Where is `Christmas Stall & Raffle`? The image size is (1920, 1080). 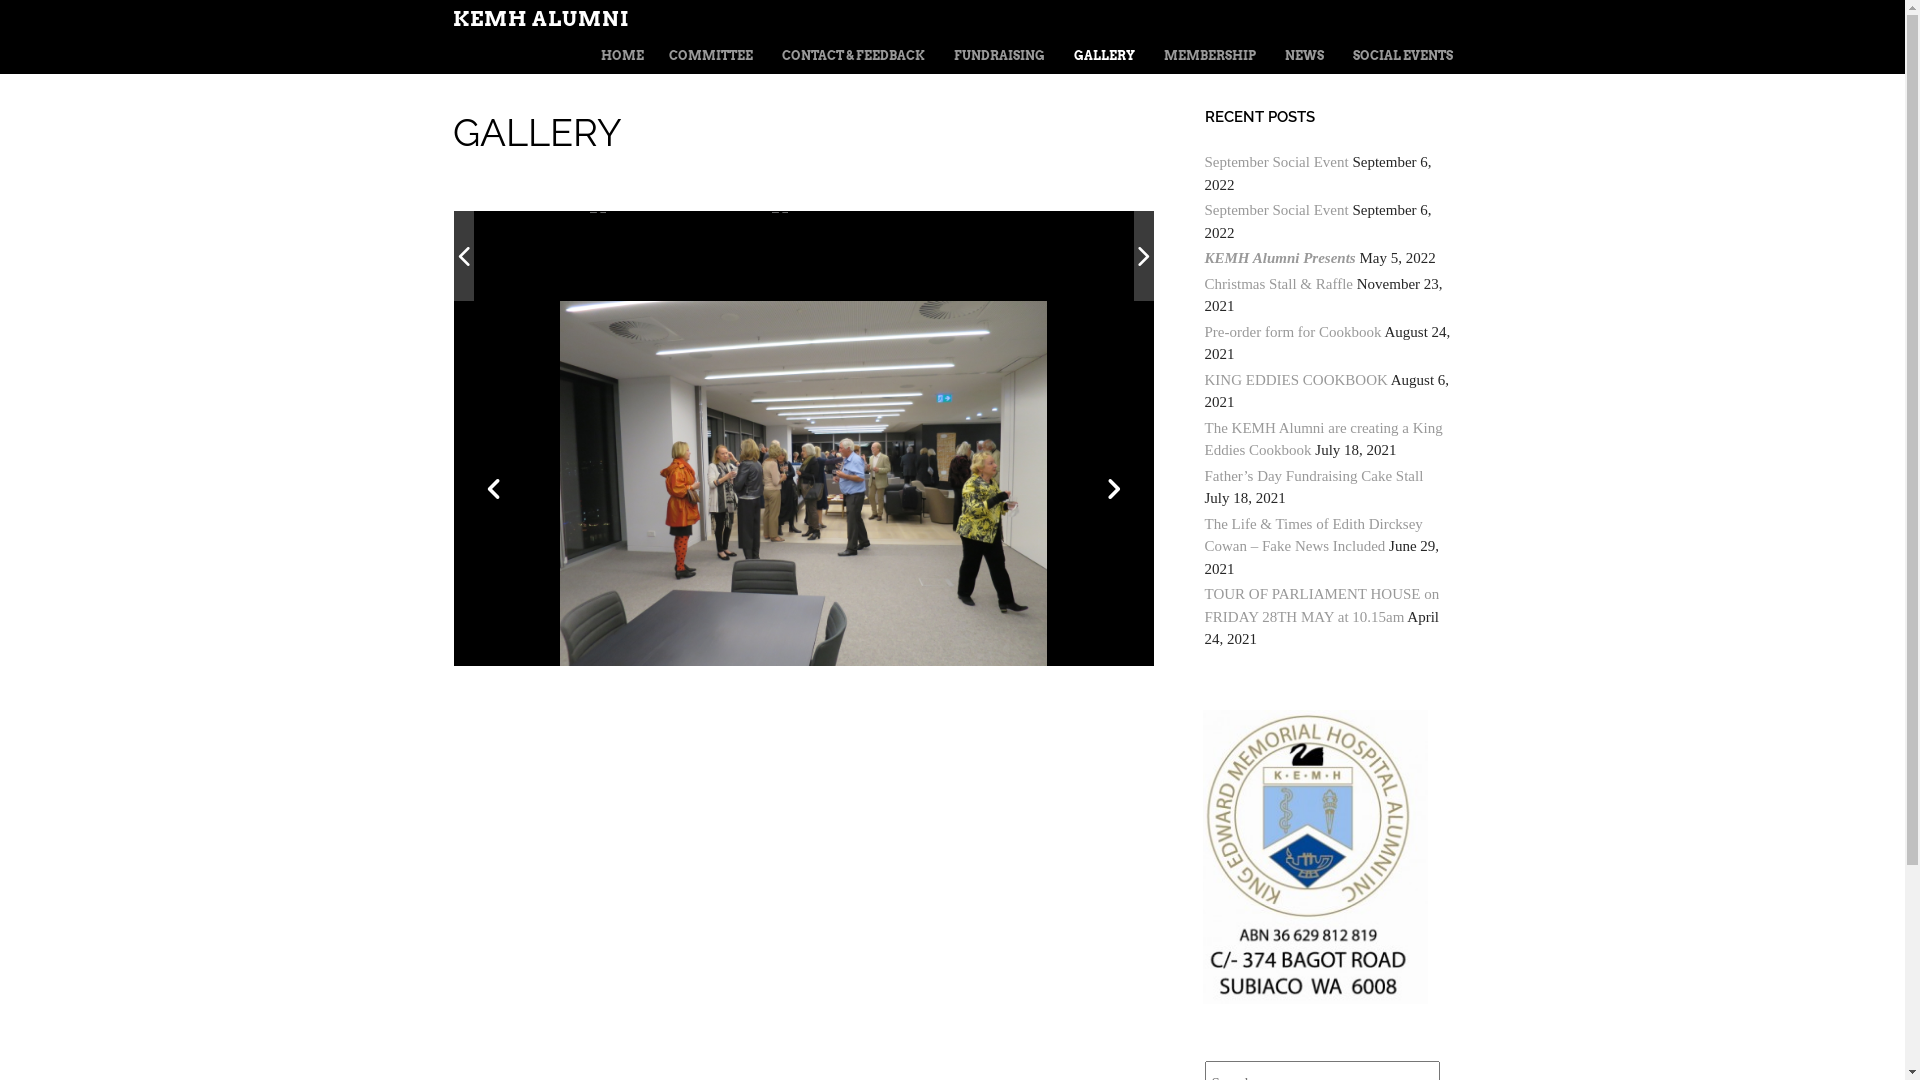 Christmas Stall & Raffle is located at coordinates (1278, 284).